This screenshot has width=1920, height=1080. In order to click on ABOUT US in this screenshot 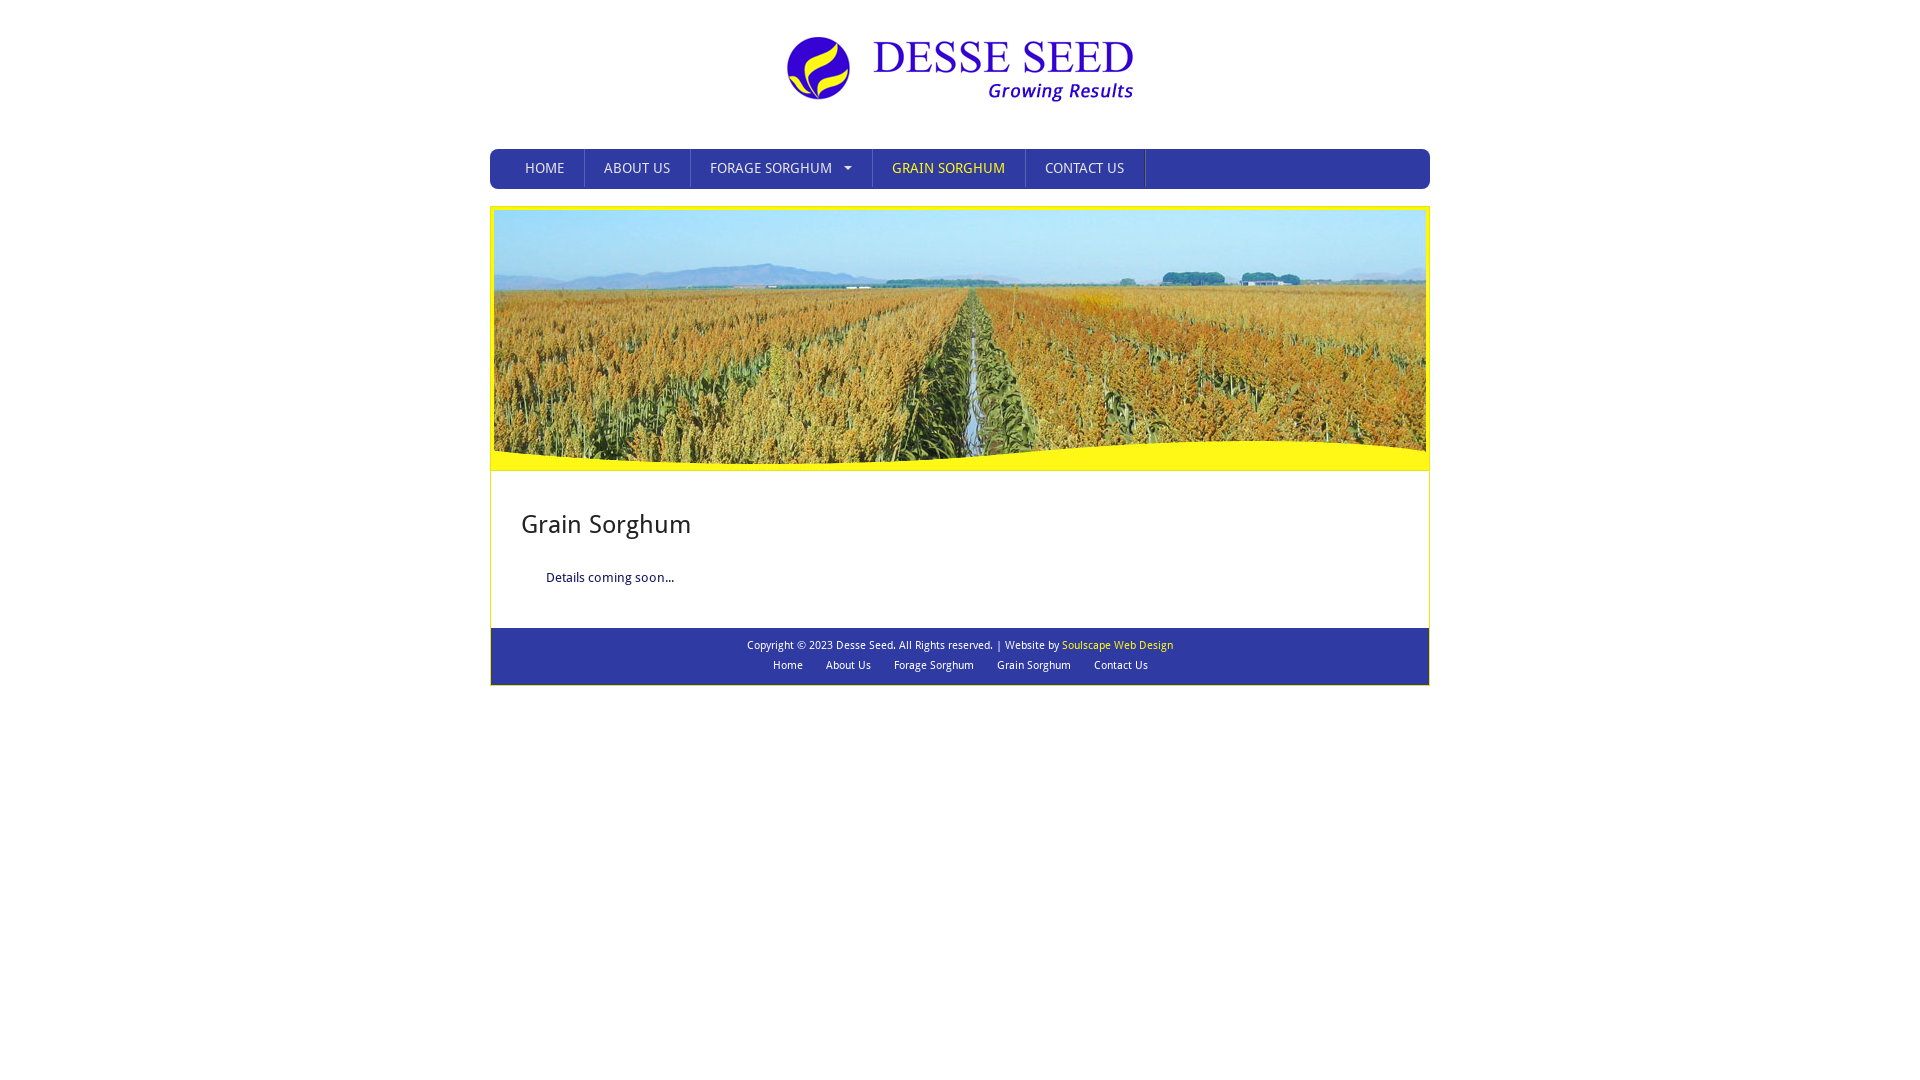, I will do `click(637, 168)`.